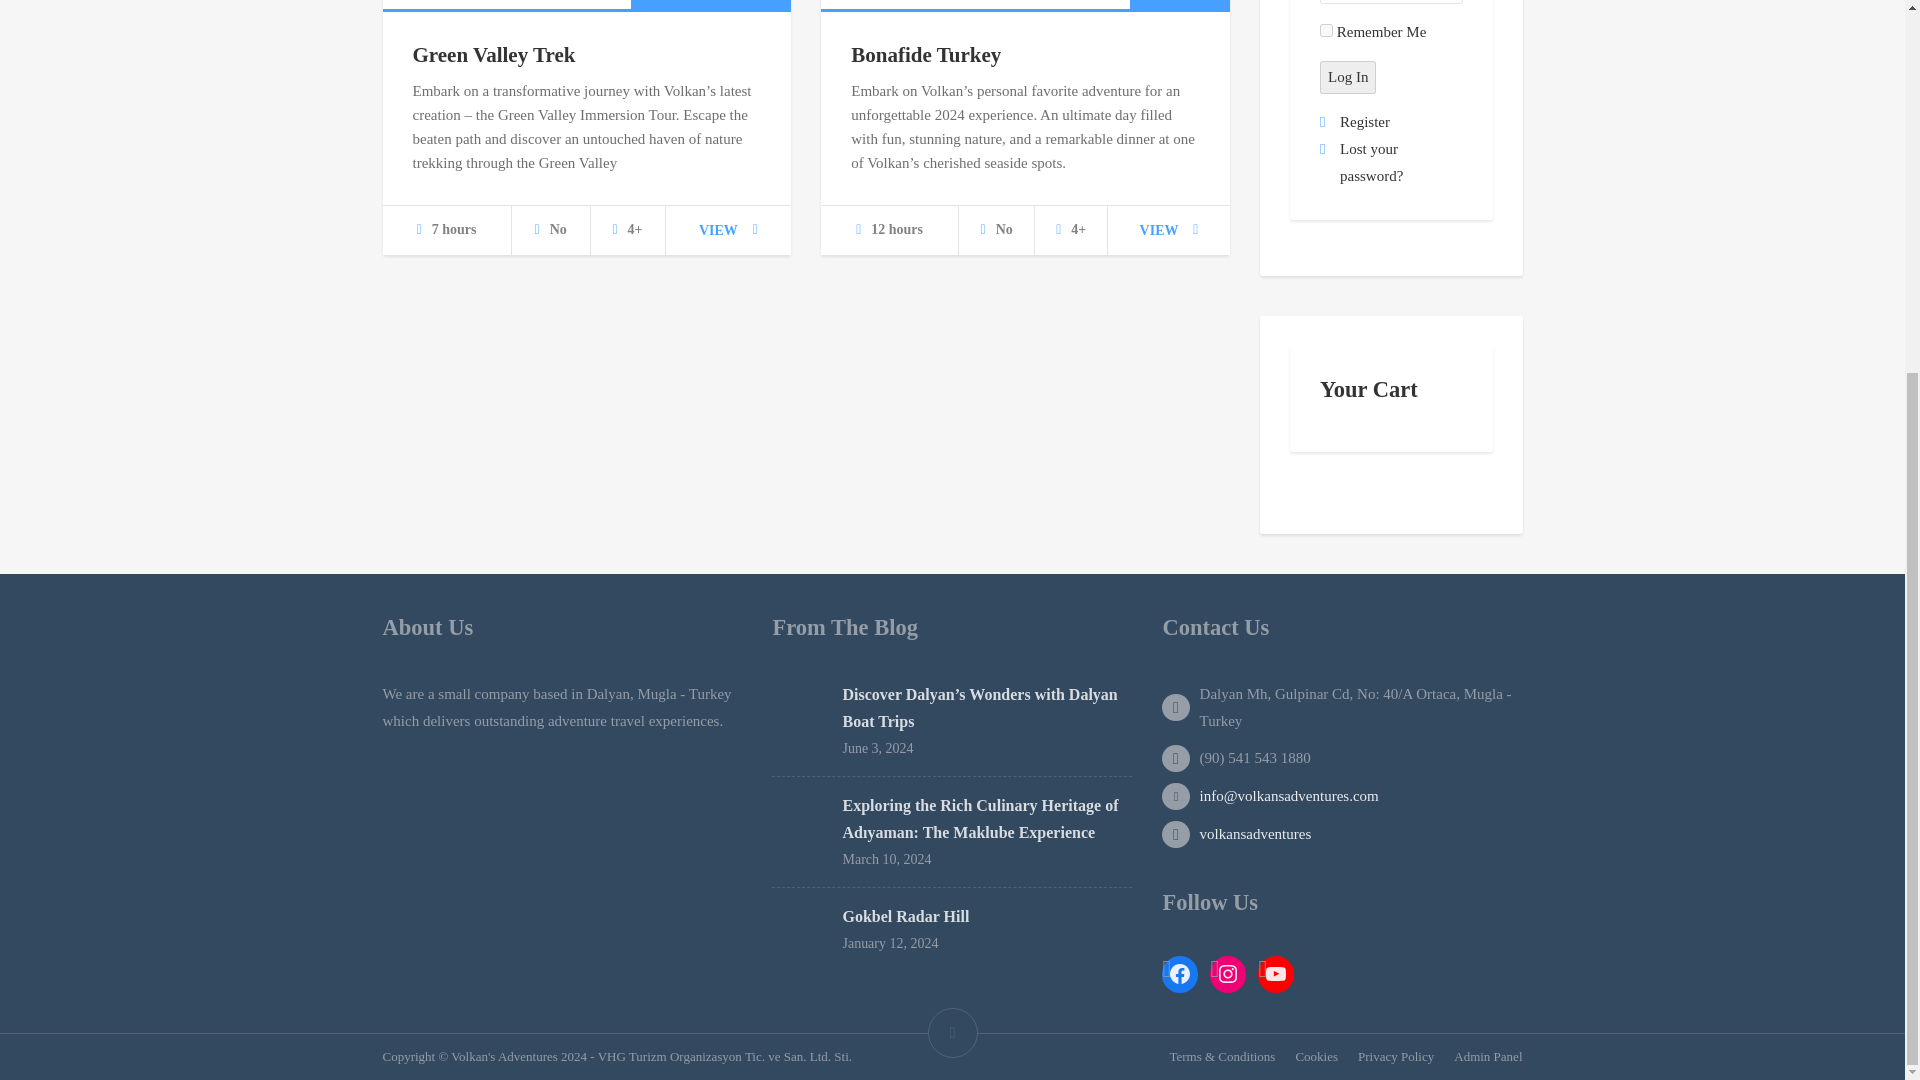 The width and height of the screenshot is (1920, 1080). What do you see at coordinates (1348, 76) in the screenshot?
I see `Log In` at bounding box center [1348, 76].